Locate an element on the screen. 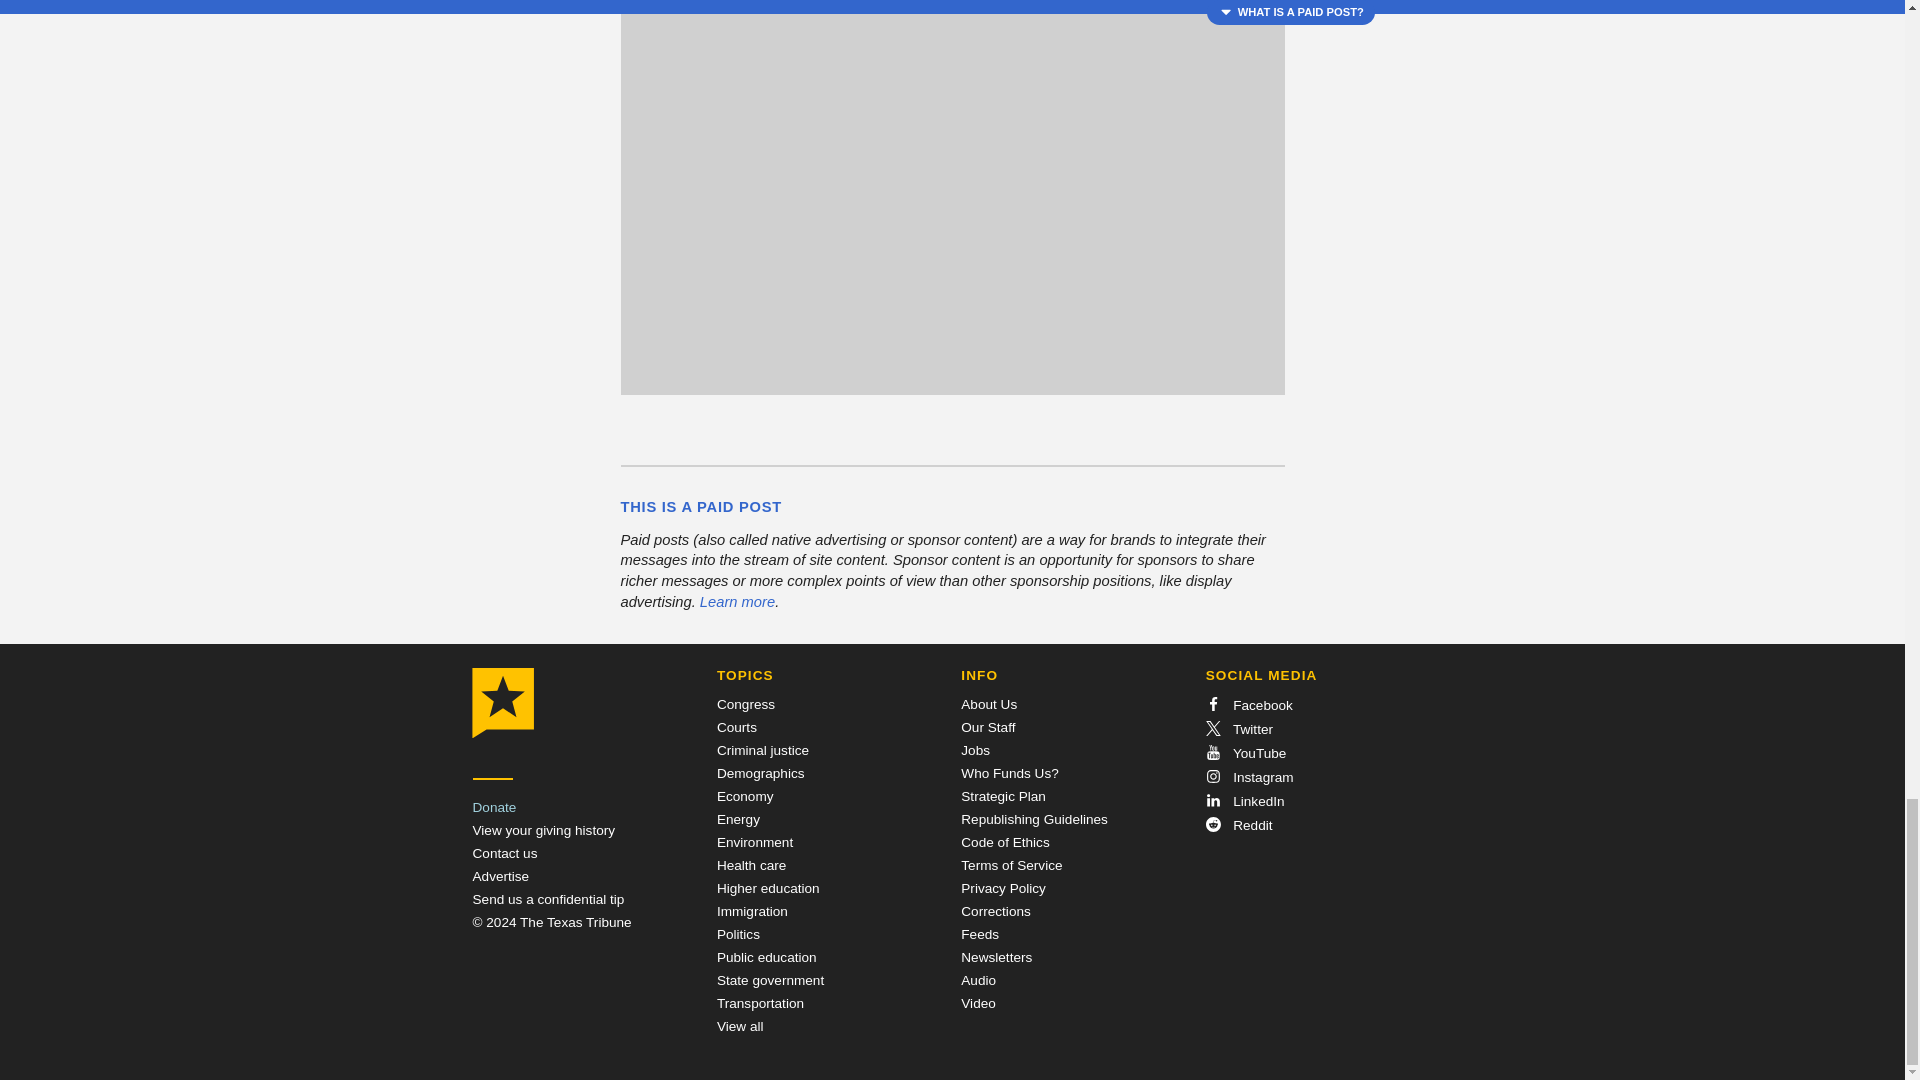  Contact us is located at coordinates (504, 852).